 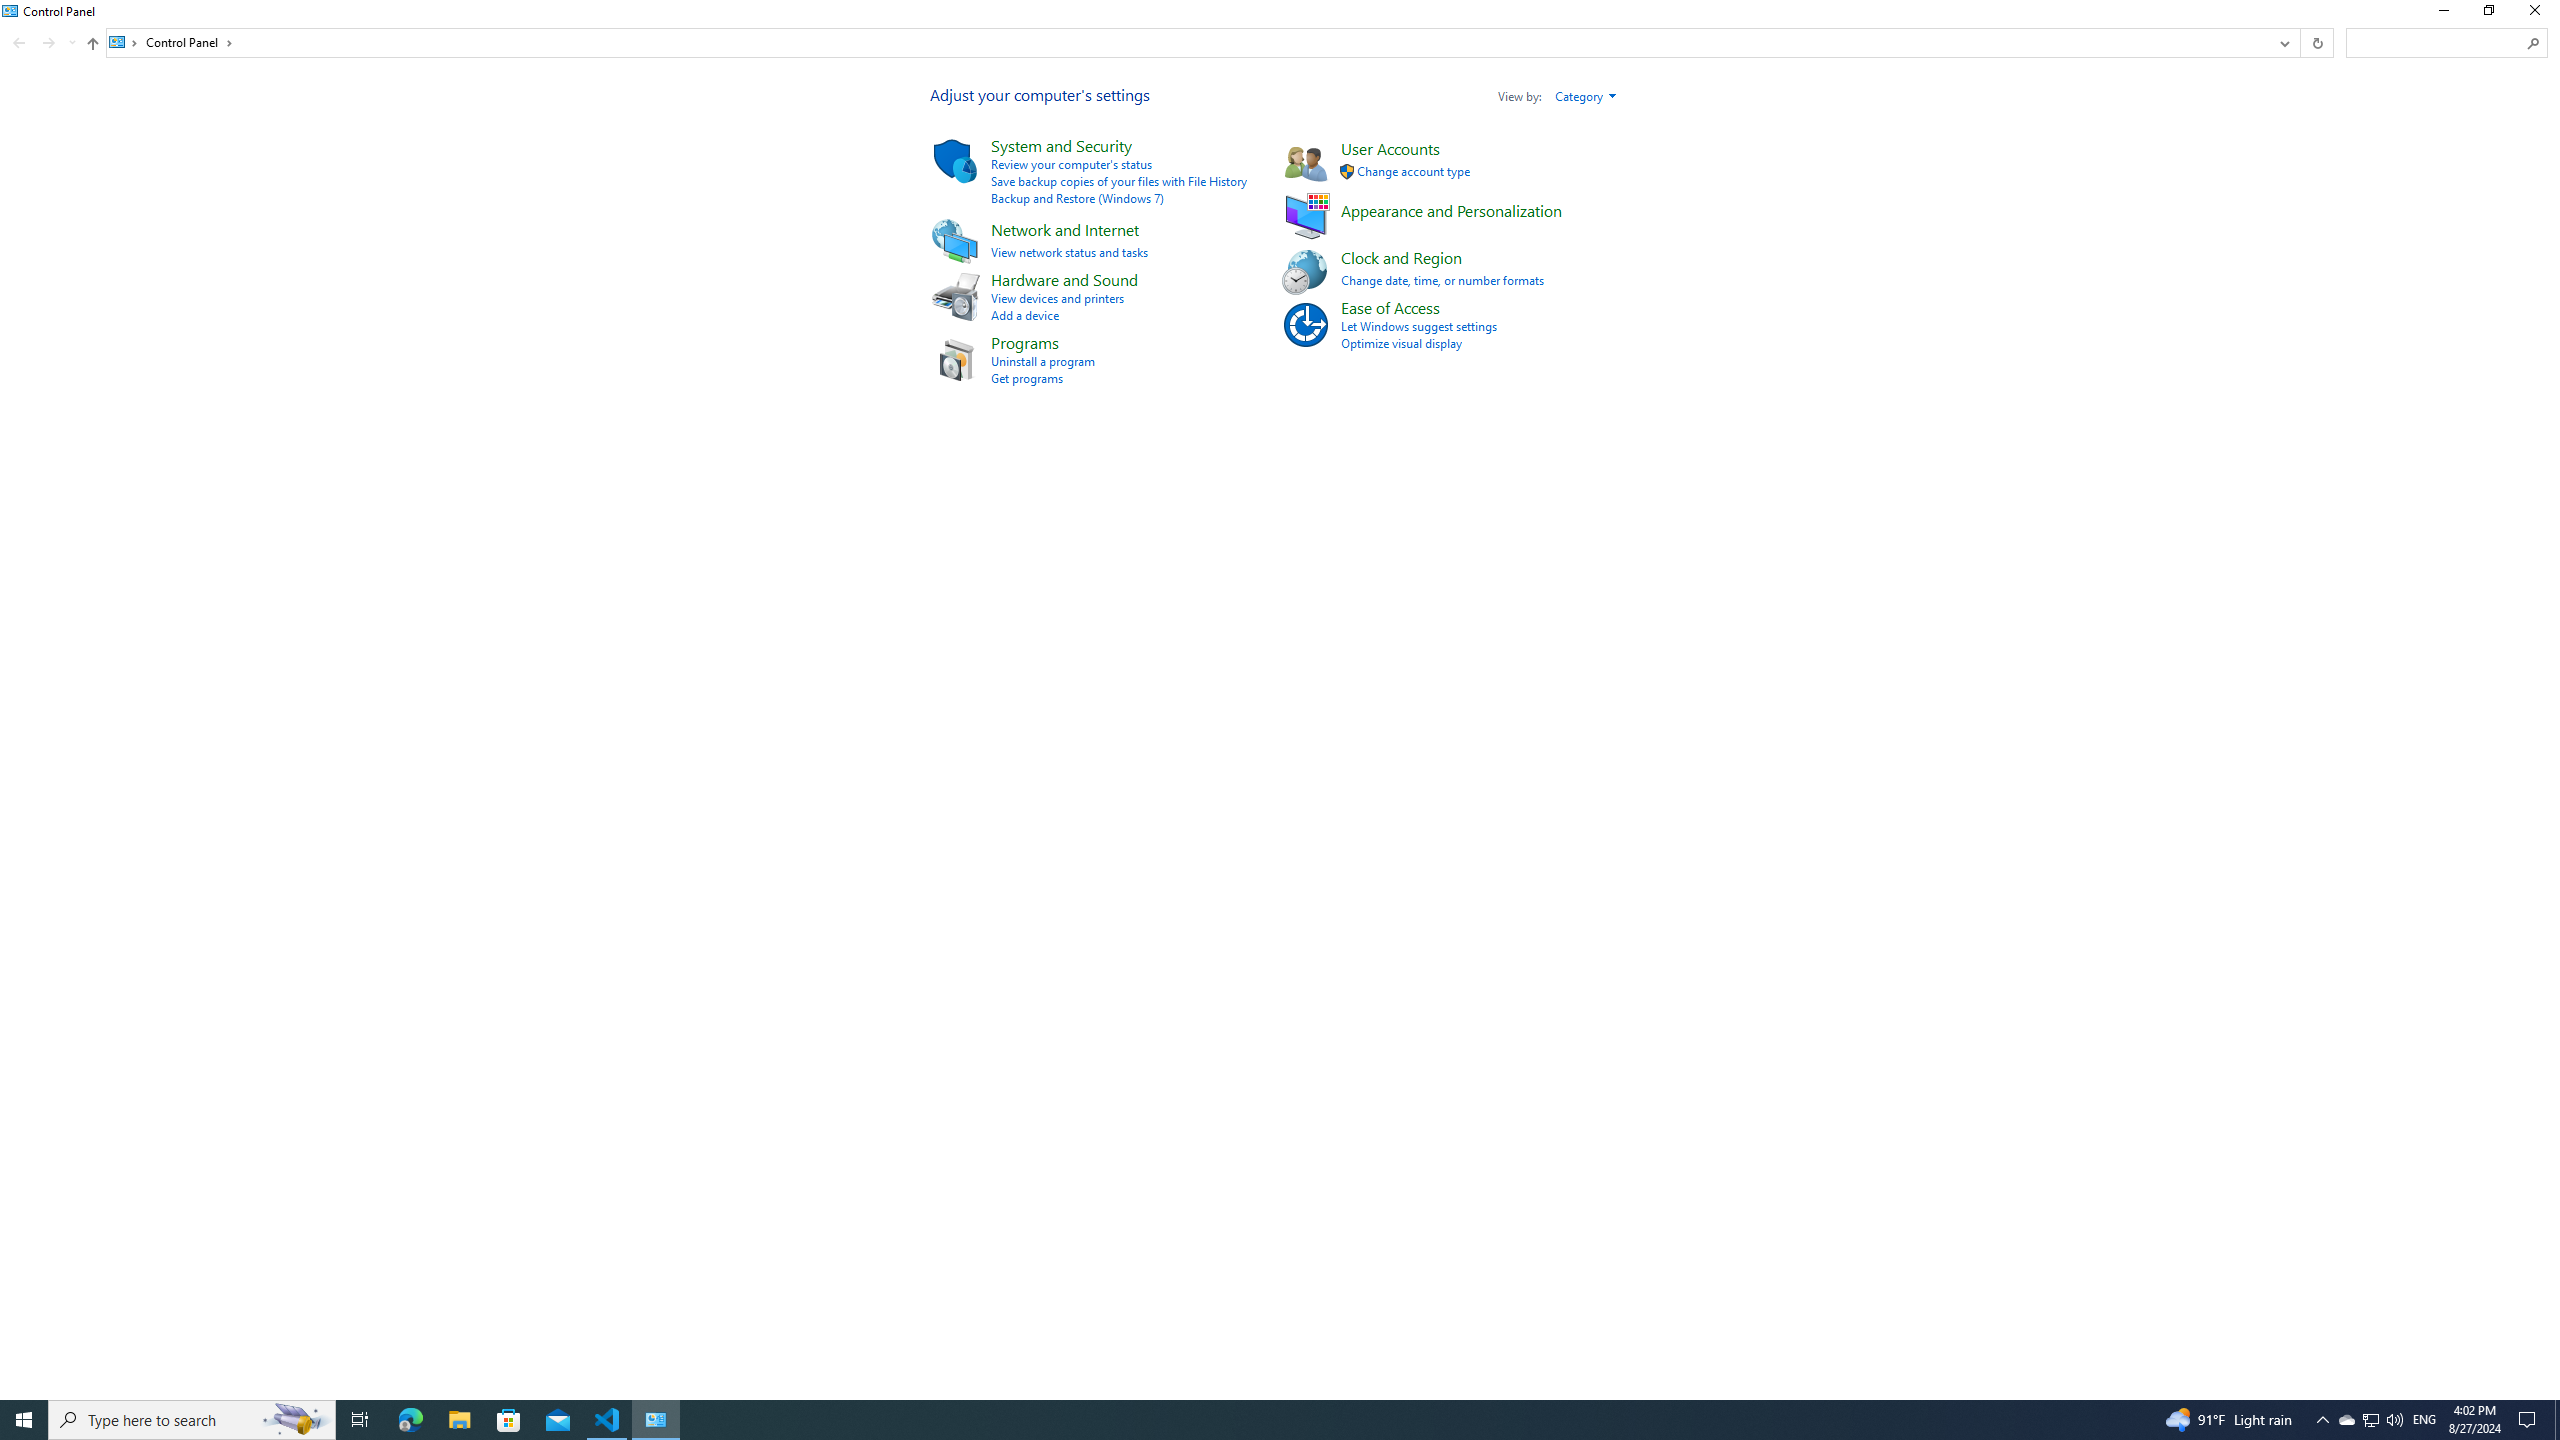 I want to click on Search, so click(x=2534, y=43).